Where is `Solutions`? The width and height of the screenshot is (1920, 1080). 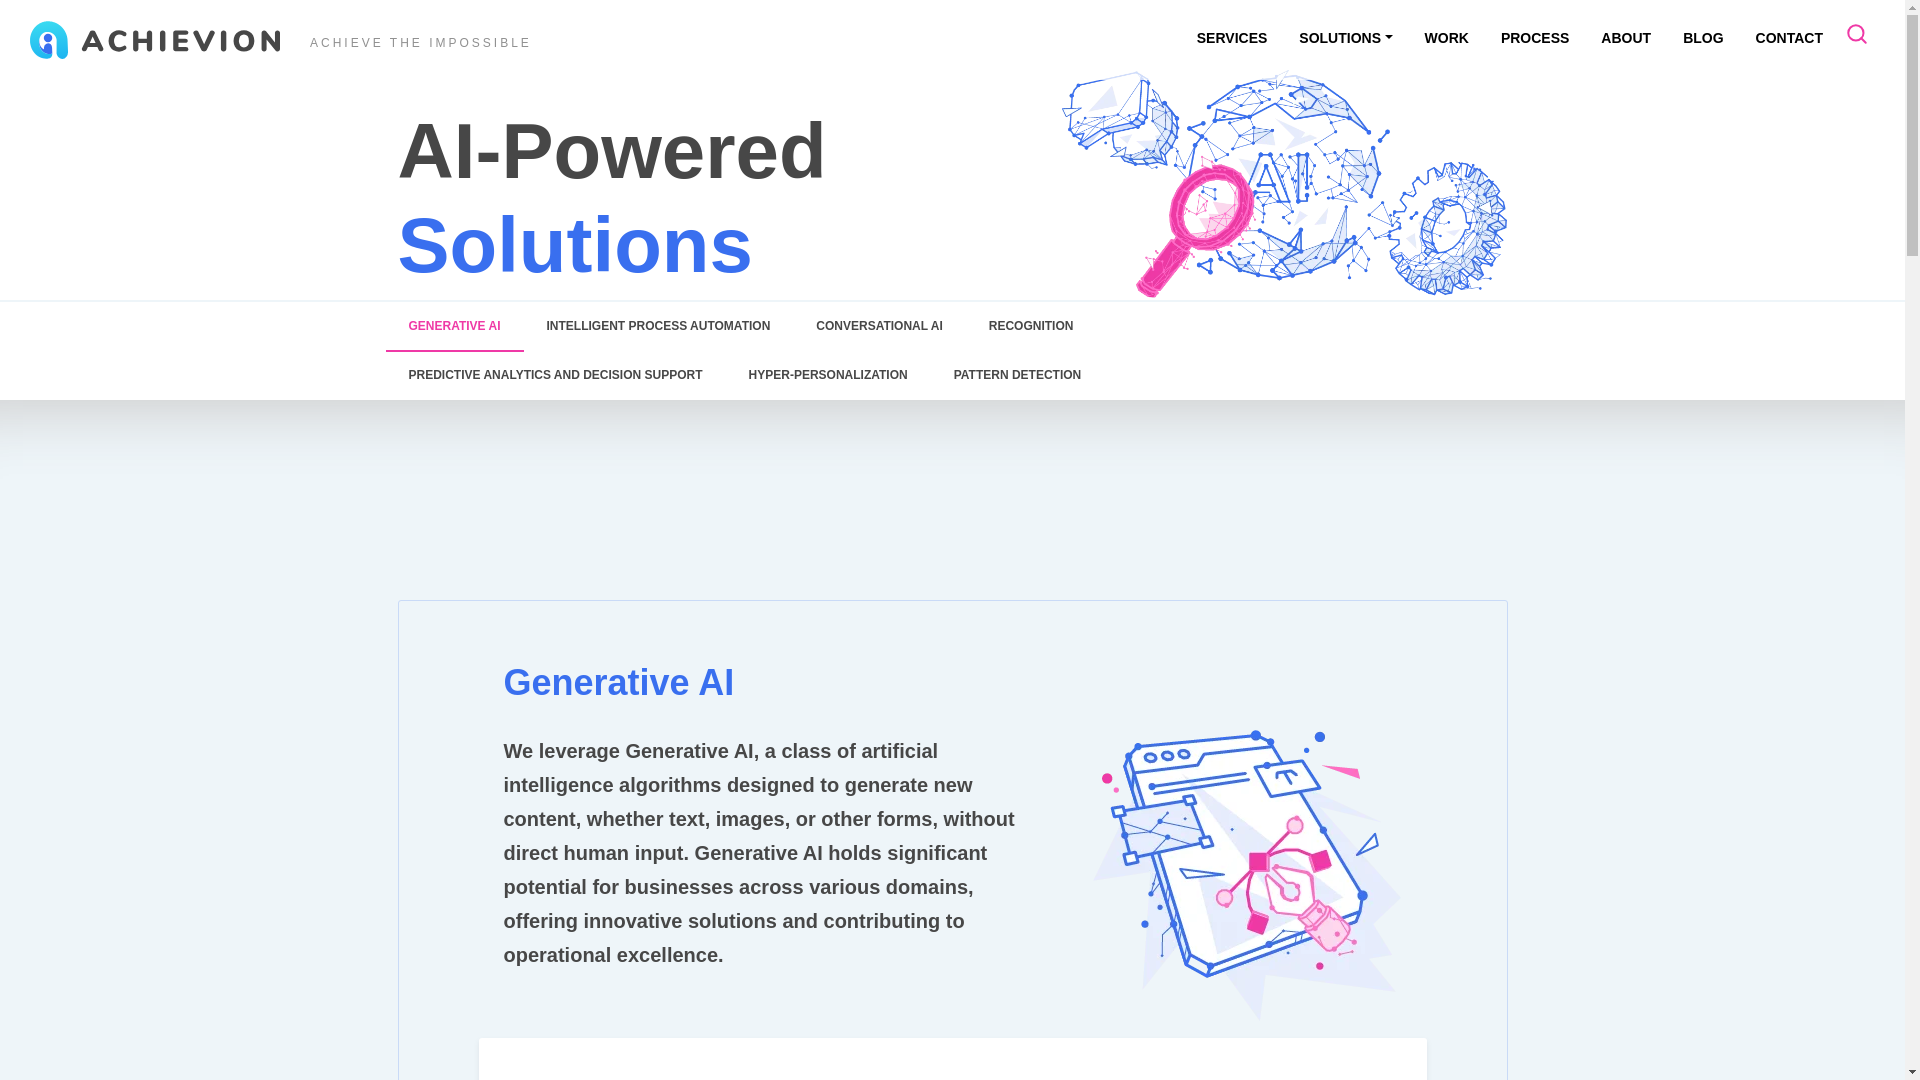 Solutions is located at coordinates (1344, 38).